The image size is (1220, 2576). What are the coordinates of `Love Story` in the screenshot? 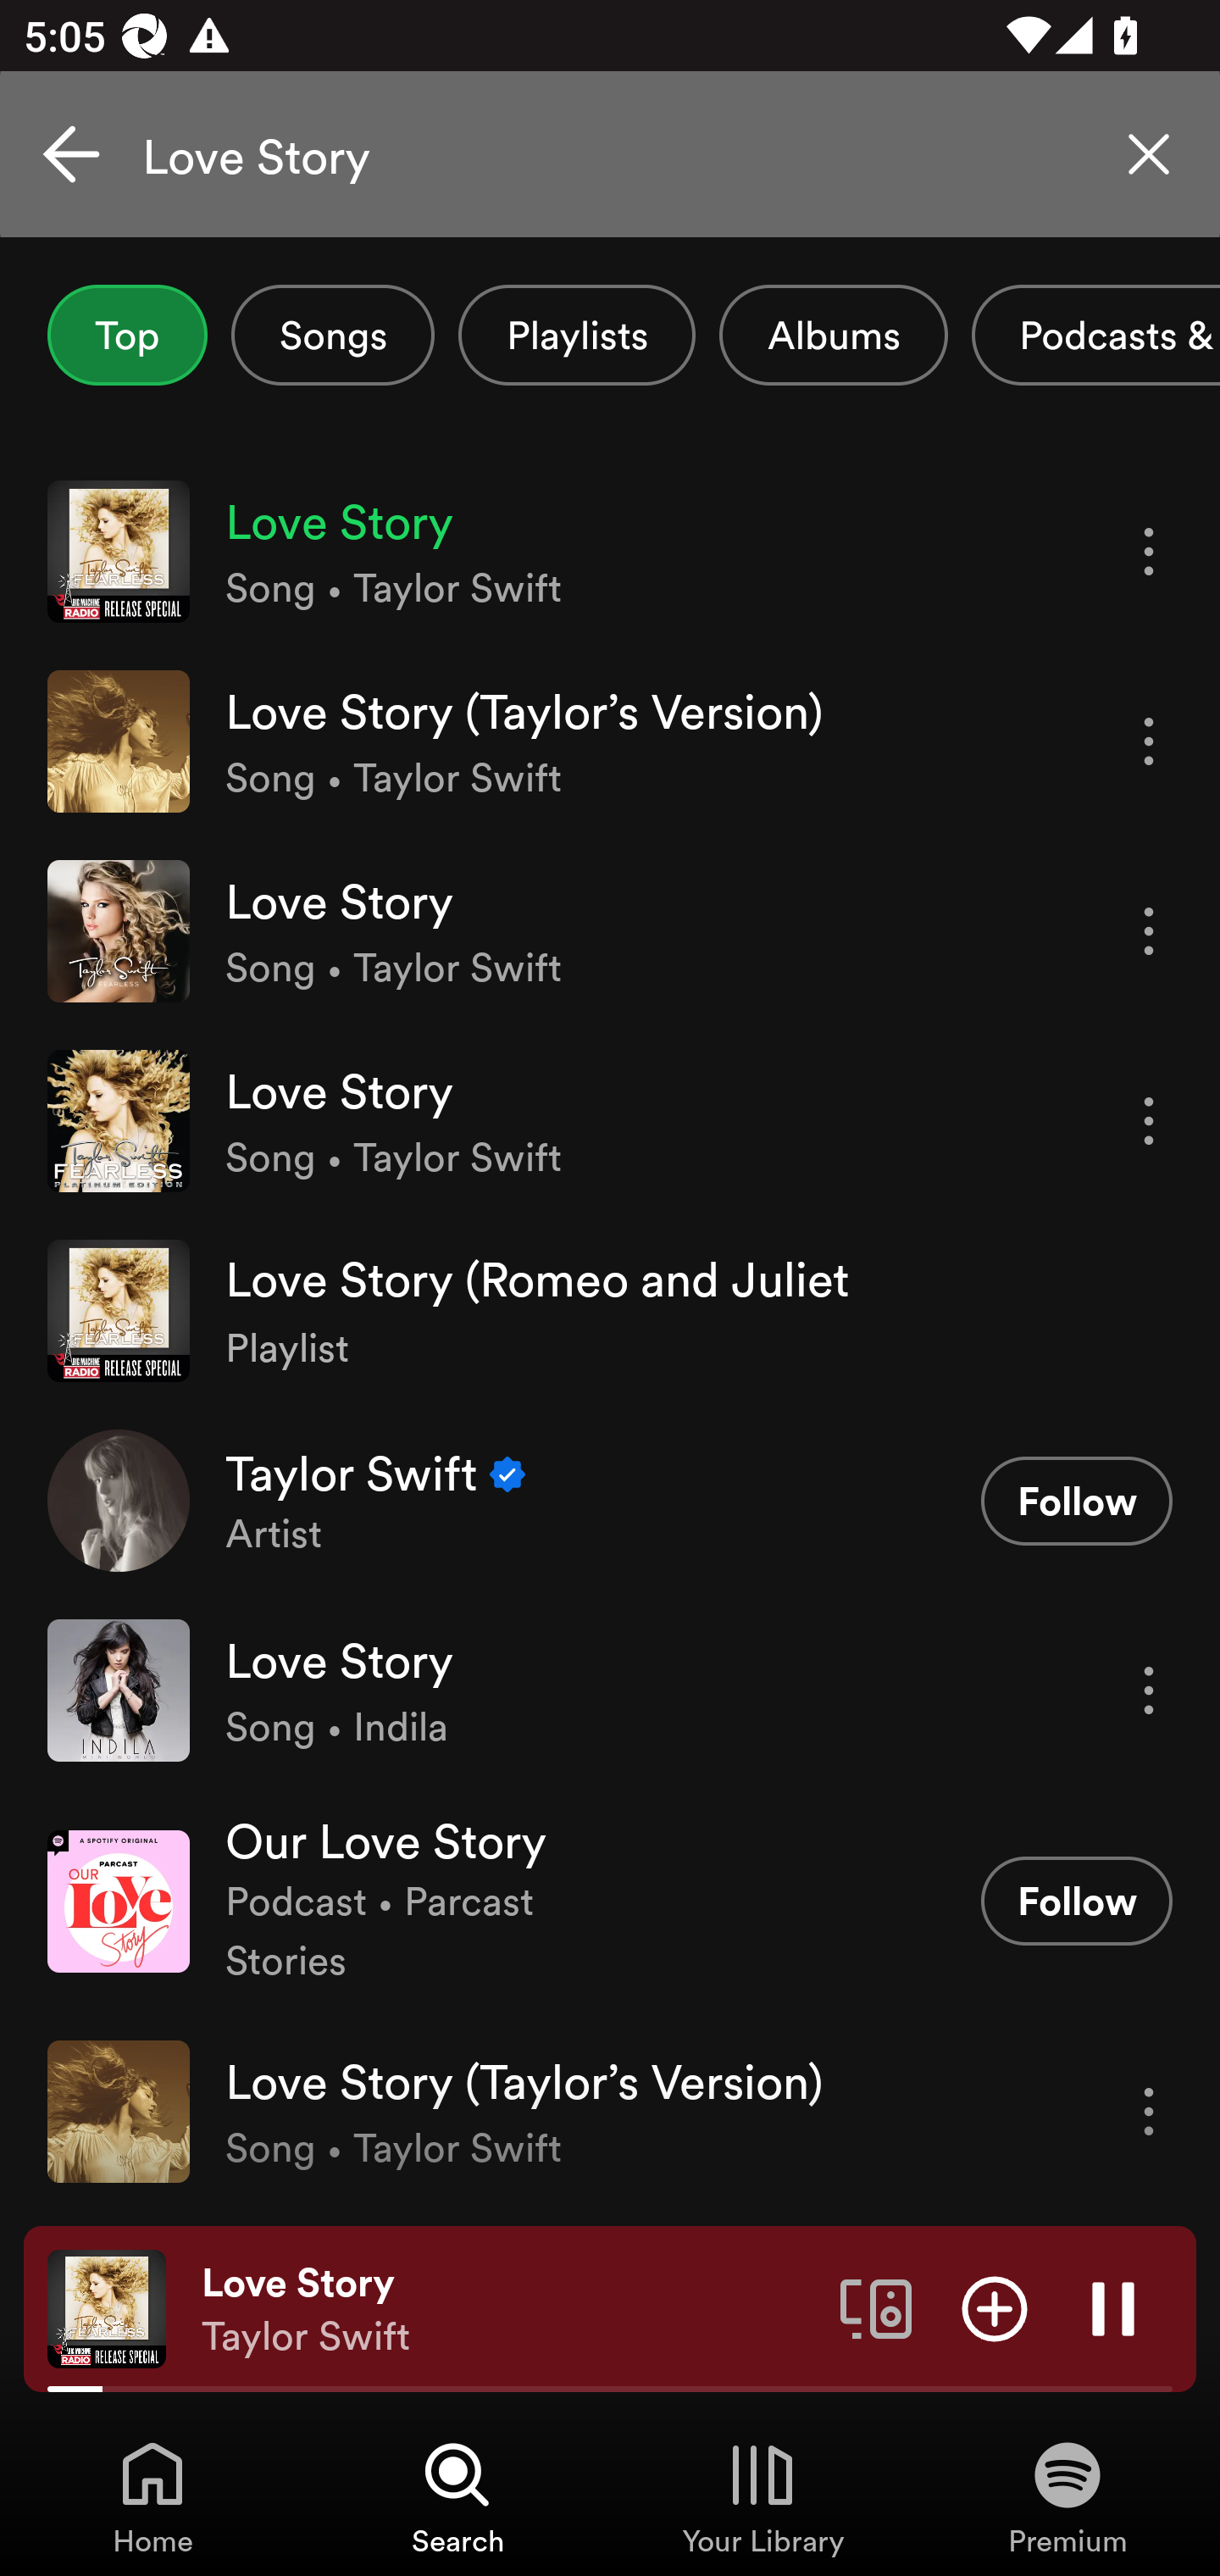 It's located at (610, 154).